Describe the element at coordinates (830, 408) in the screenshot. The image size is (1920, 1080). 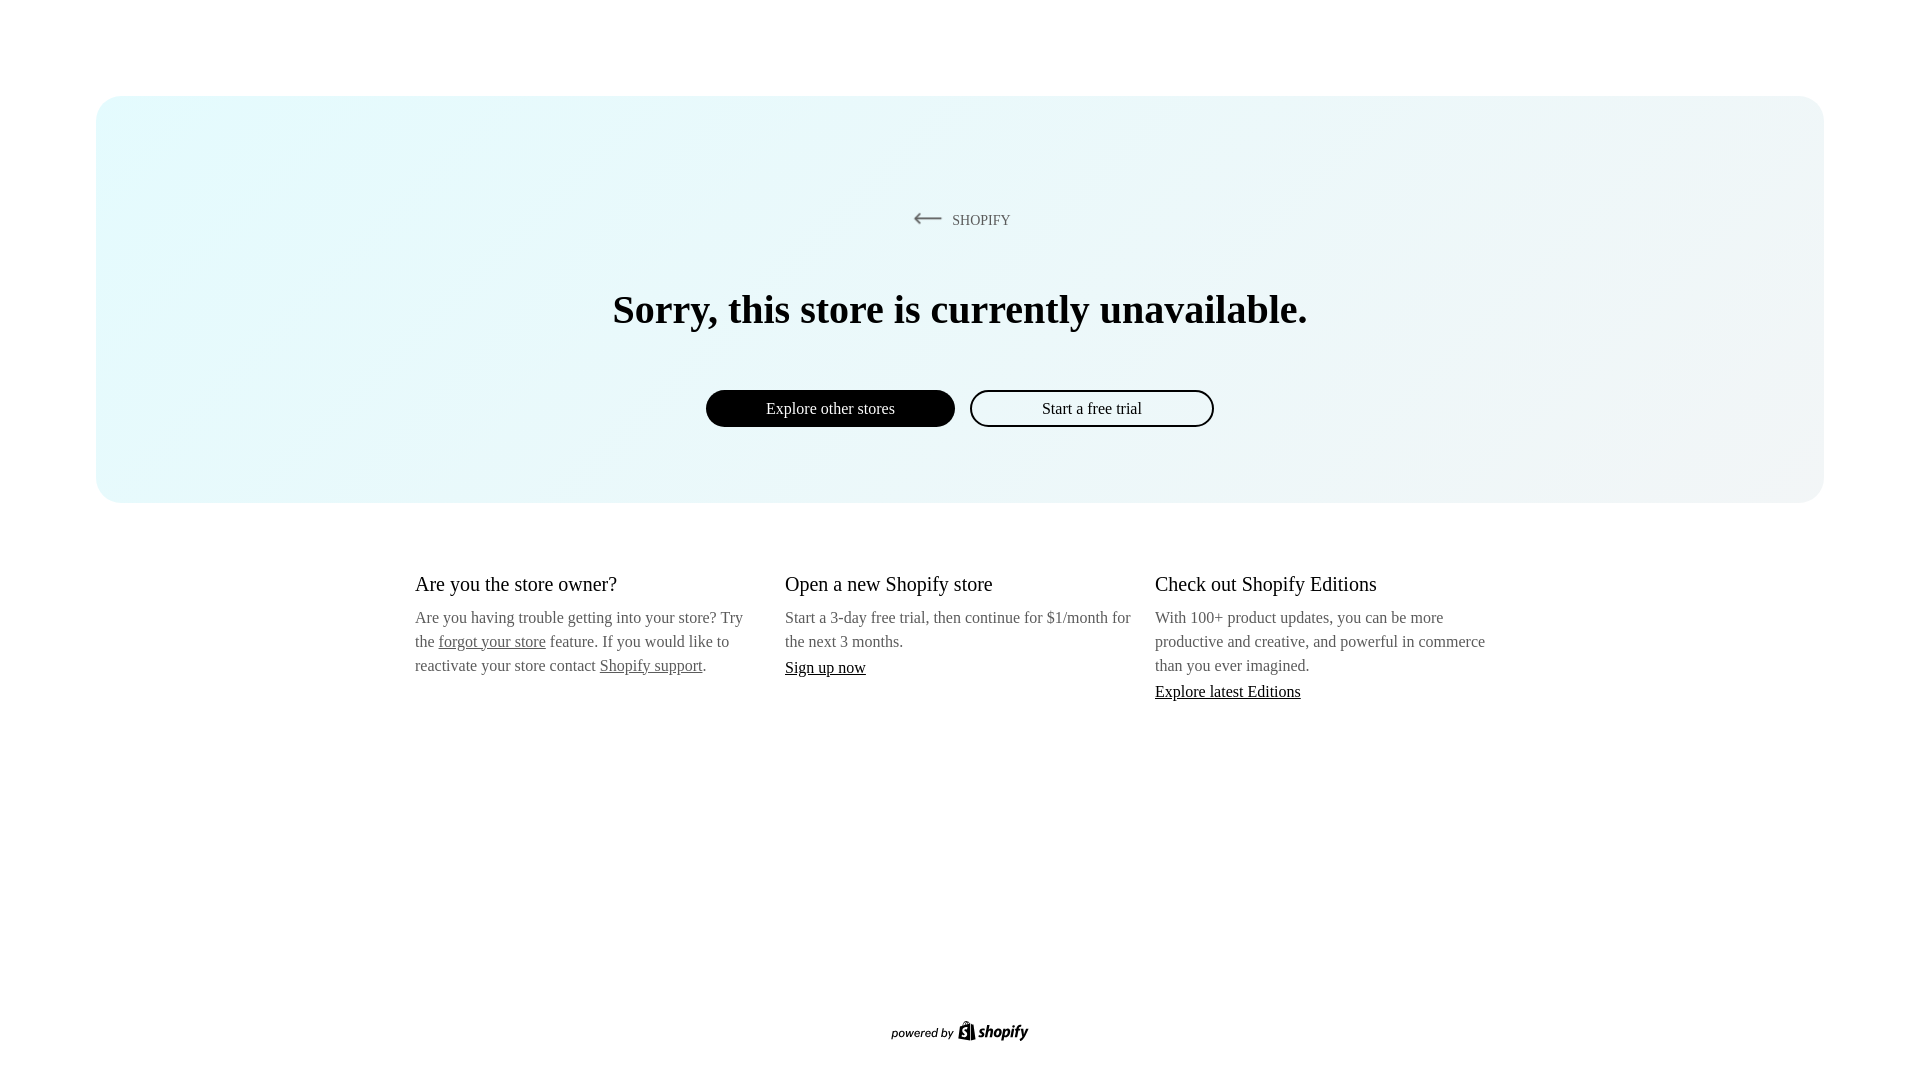
I see `Explore other stores` at that location.